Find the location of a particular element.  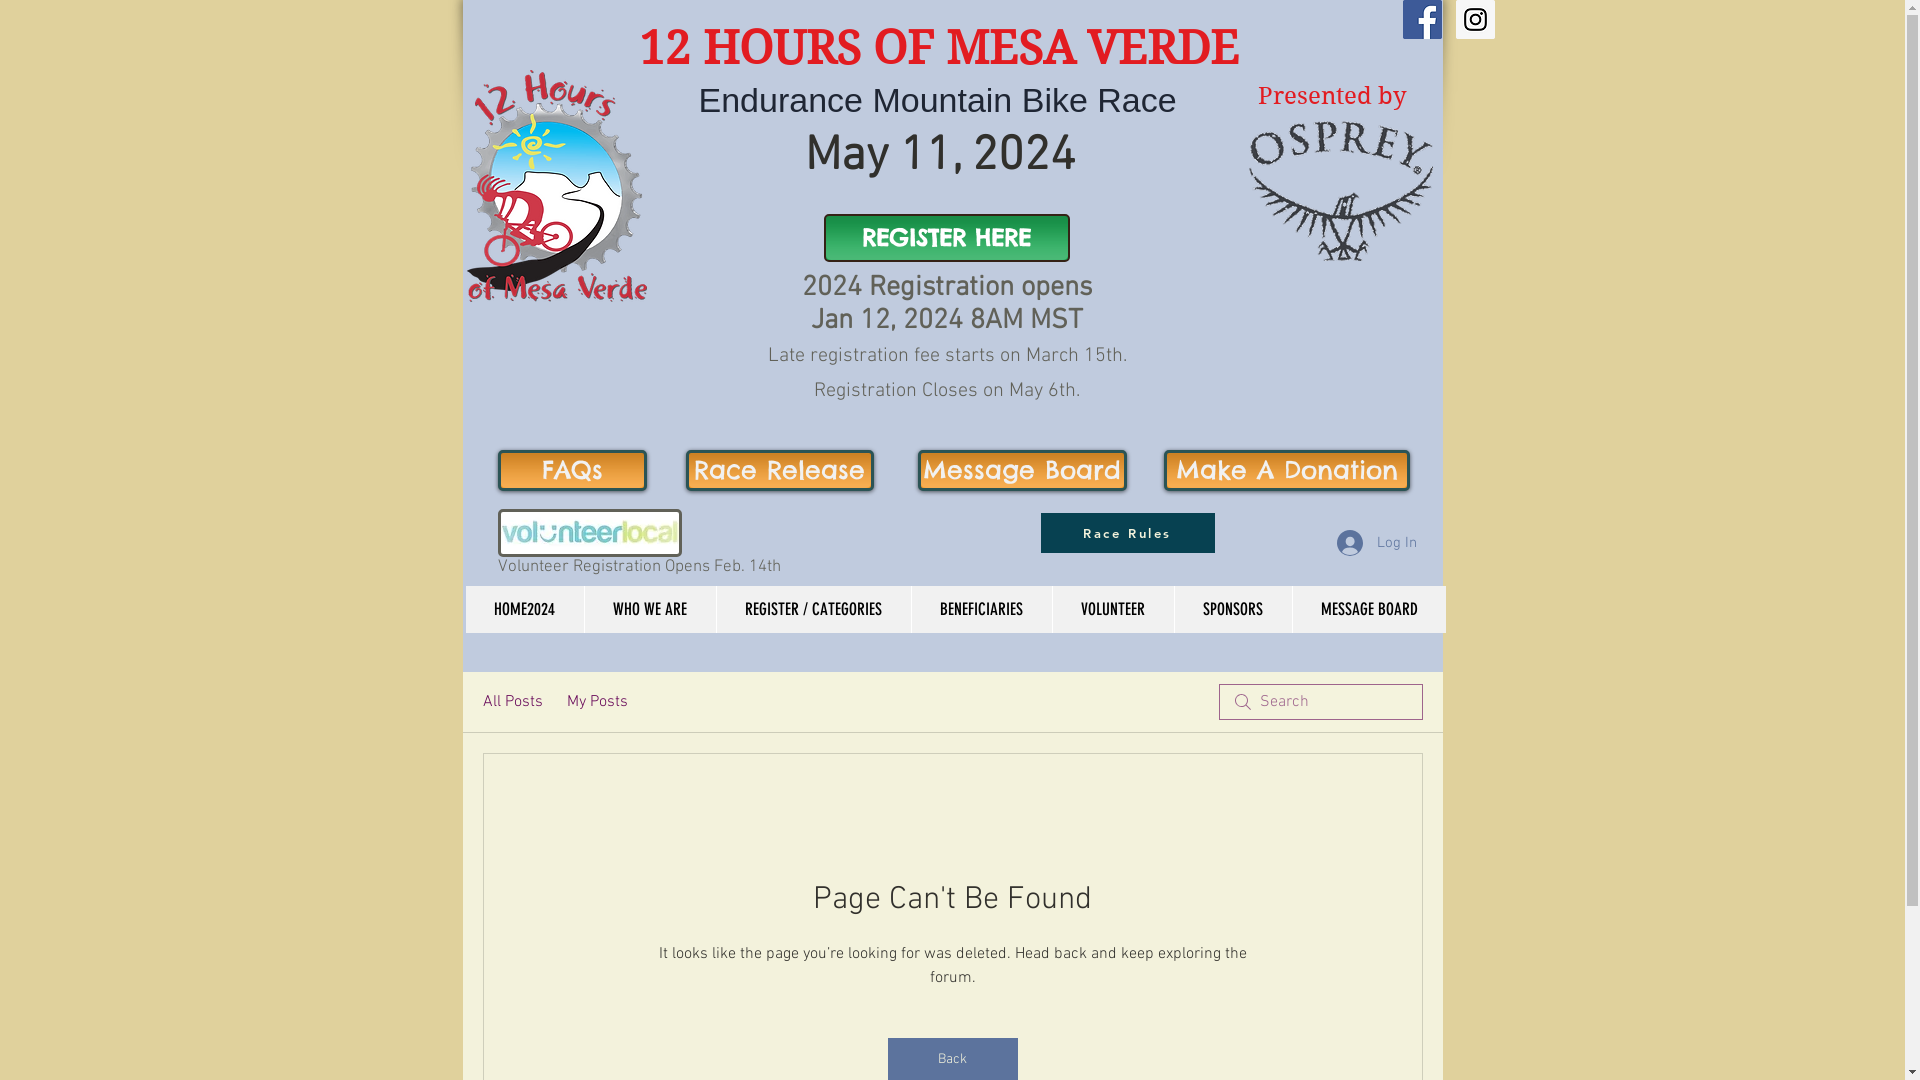

REGISTER / CATEGORIES is located at coordinates (814, 610).